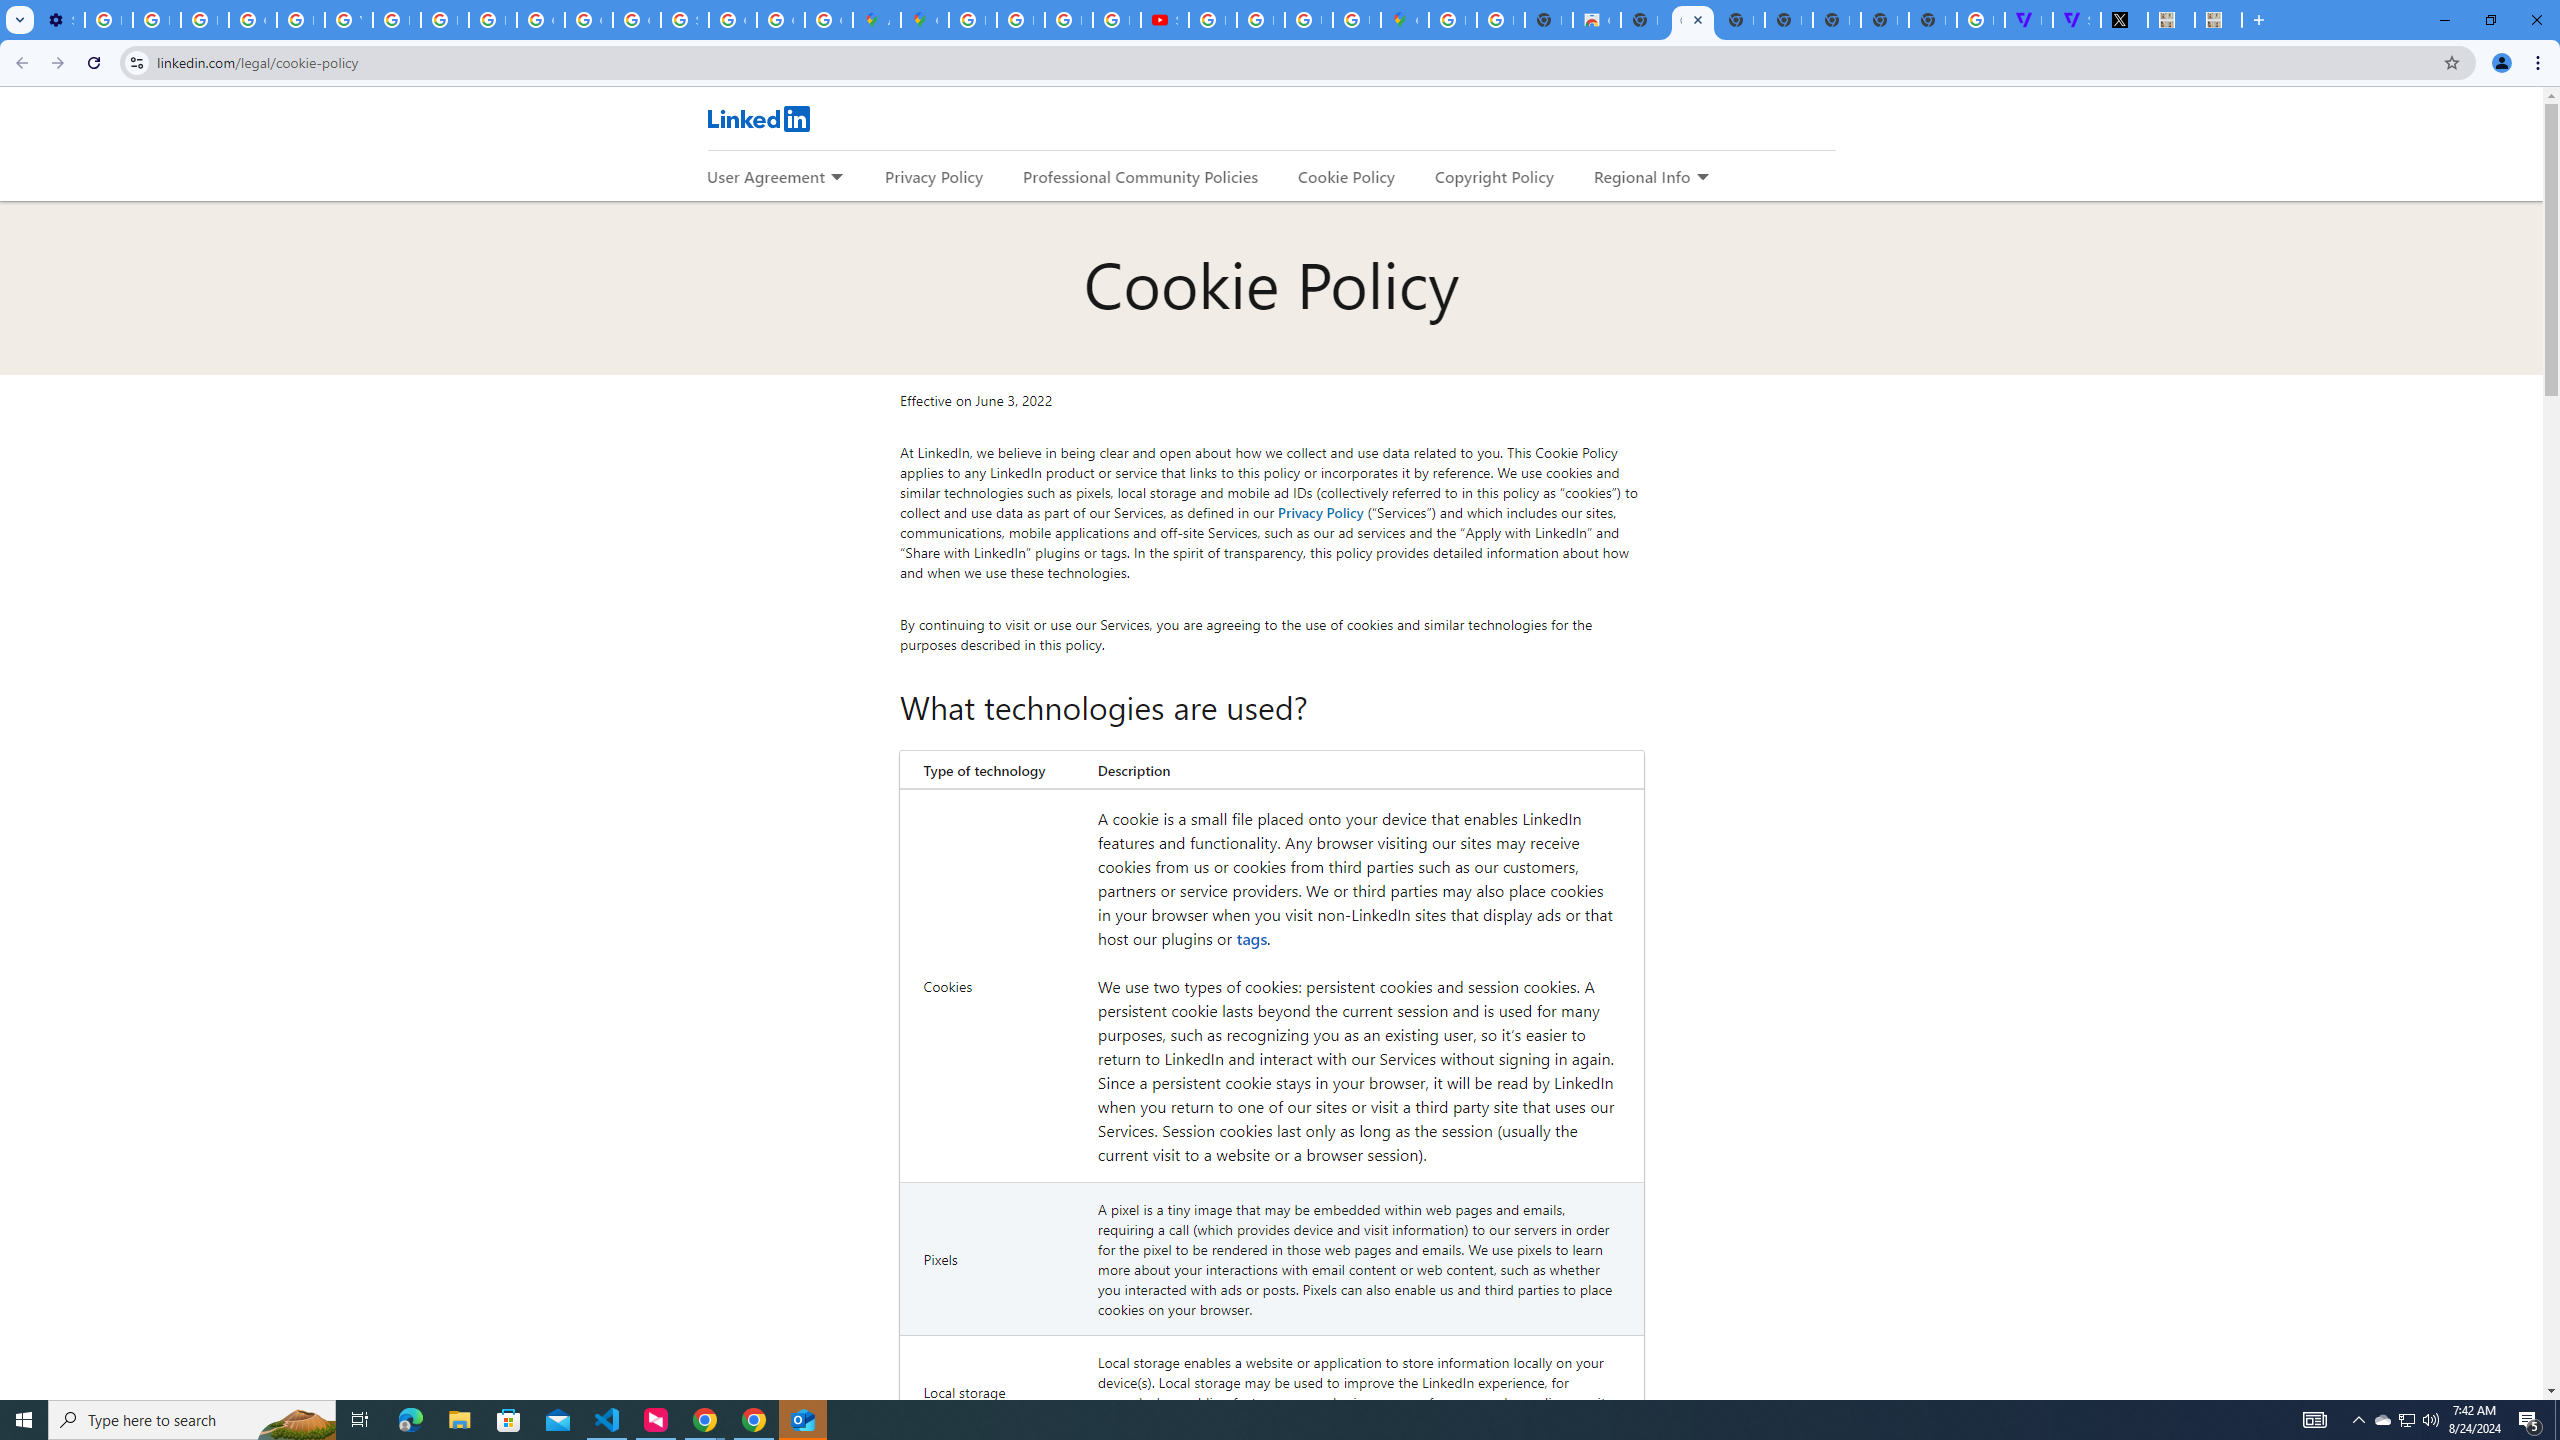 Image resolution: width=2560 pixels, height=1440 pixels. Describe the element at coordinates (2540, 63) in the screenshot. I see `Chrome` at that location.